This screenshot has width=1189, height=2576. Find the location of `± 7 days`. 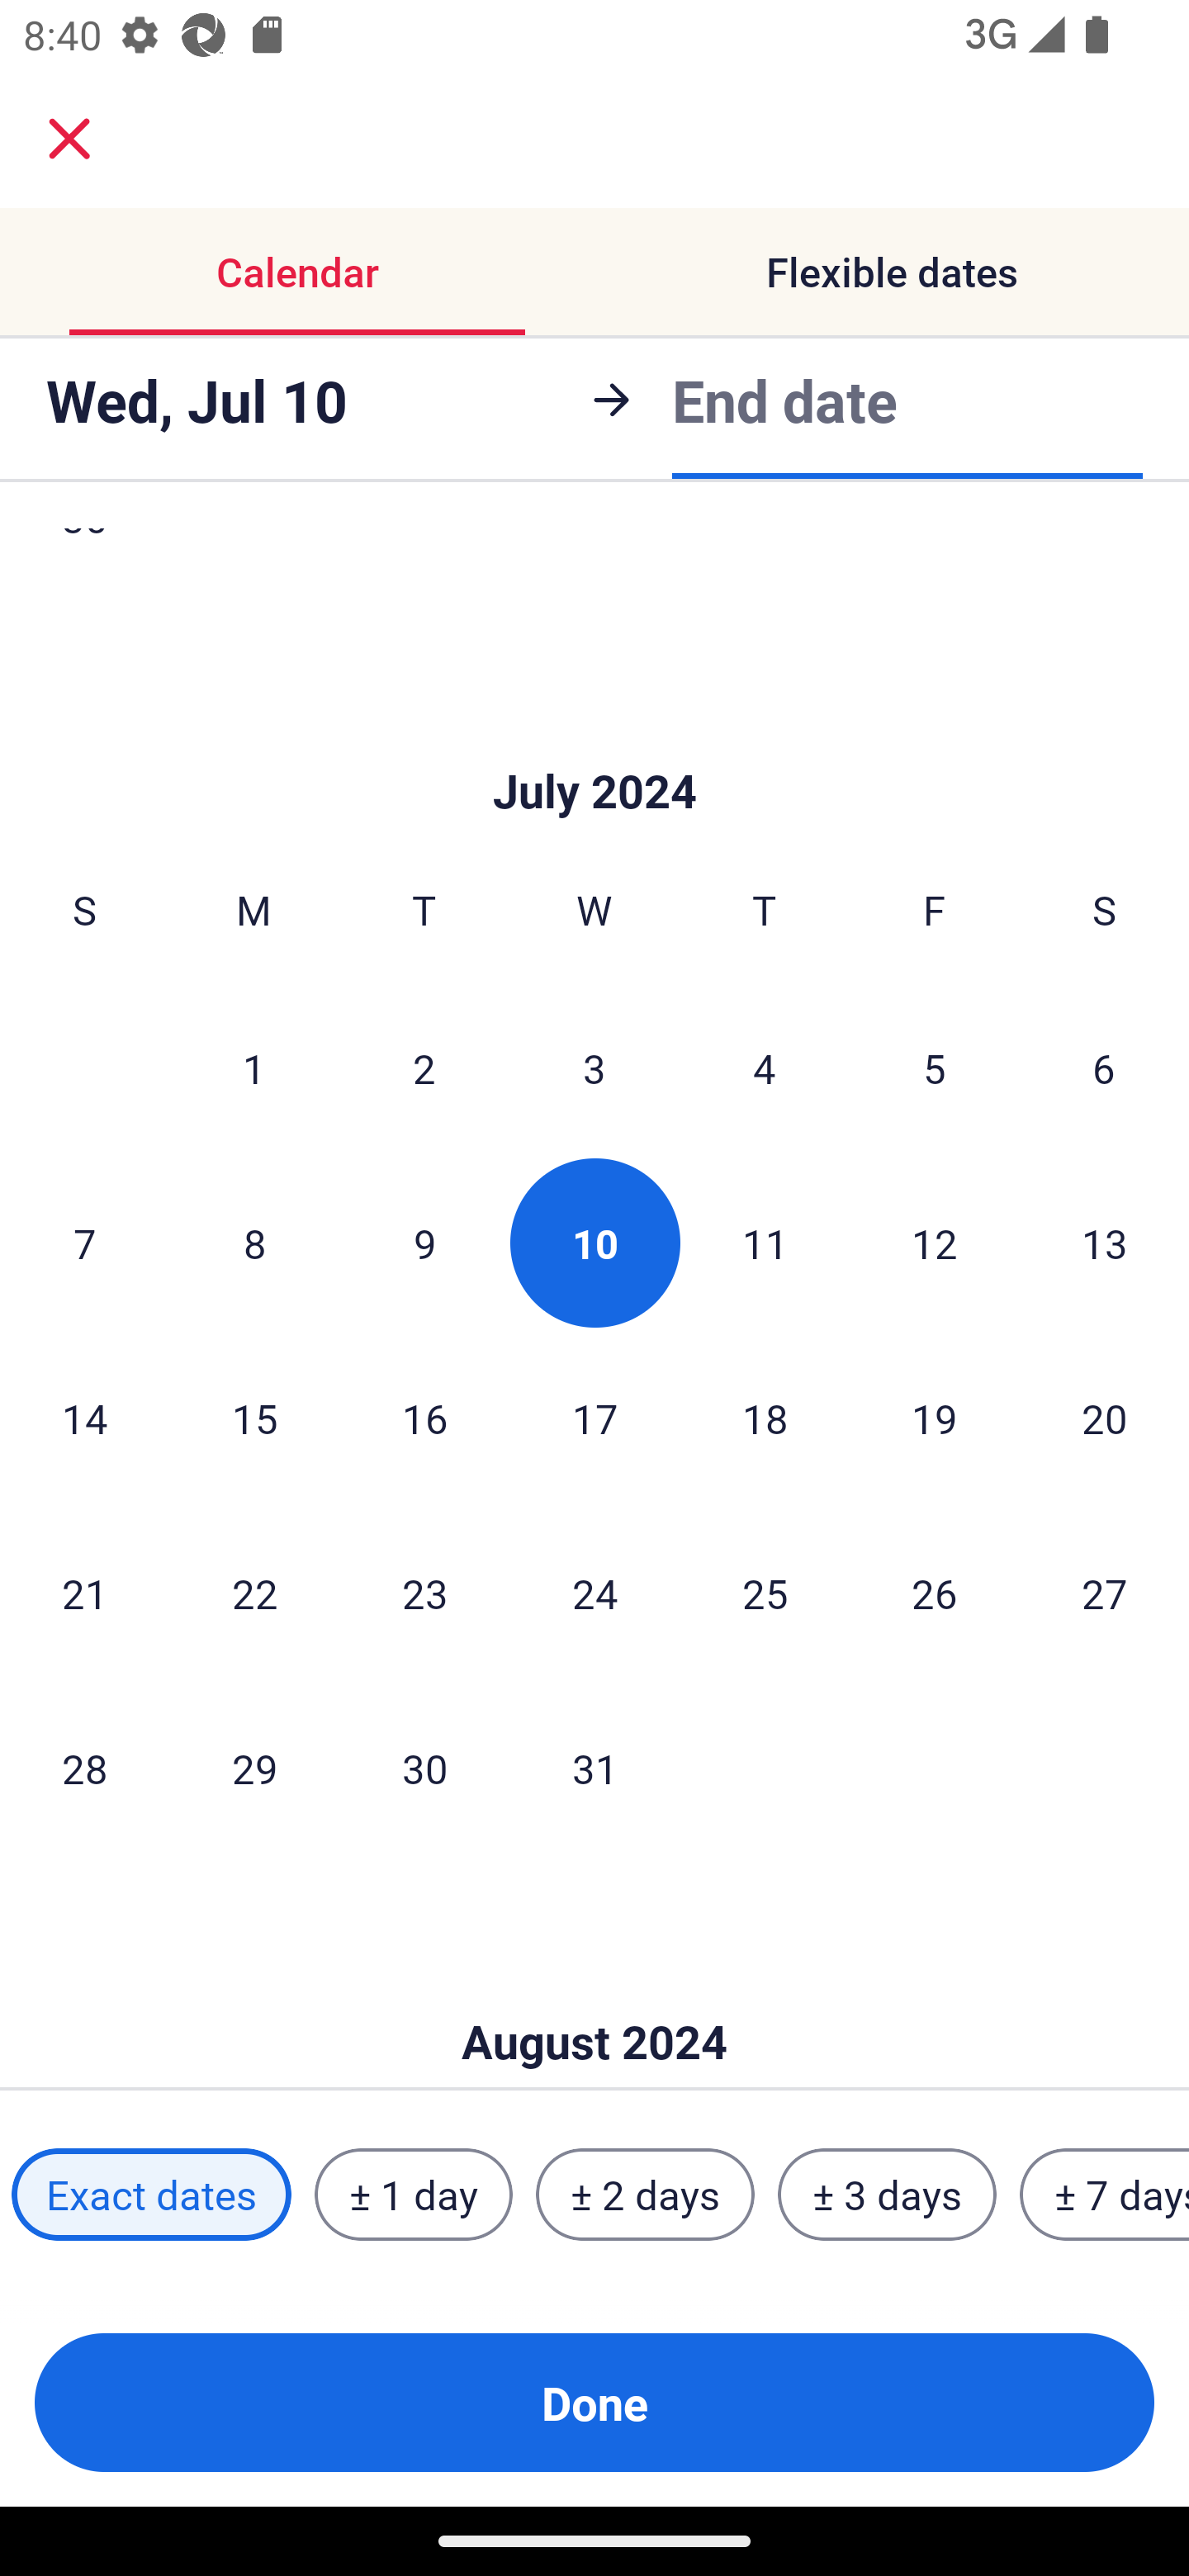

± 7 days is located at coordinates (1105, 2195).